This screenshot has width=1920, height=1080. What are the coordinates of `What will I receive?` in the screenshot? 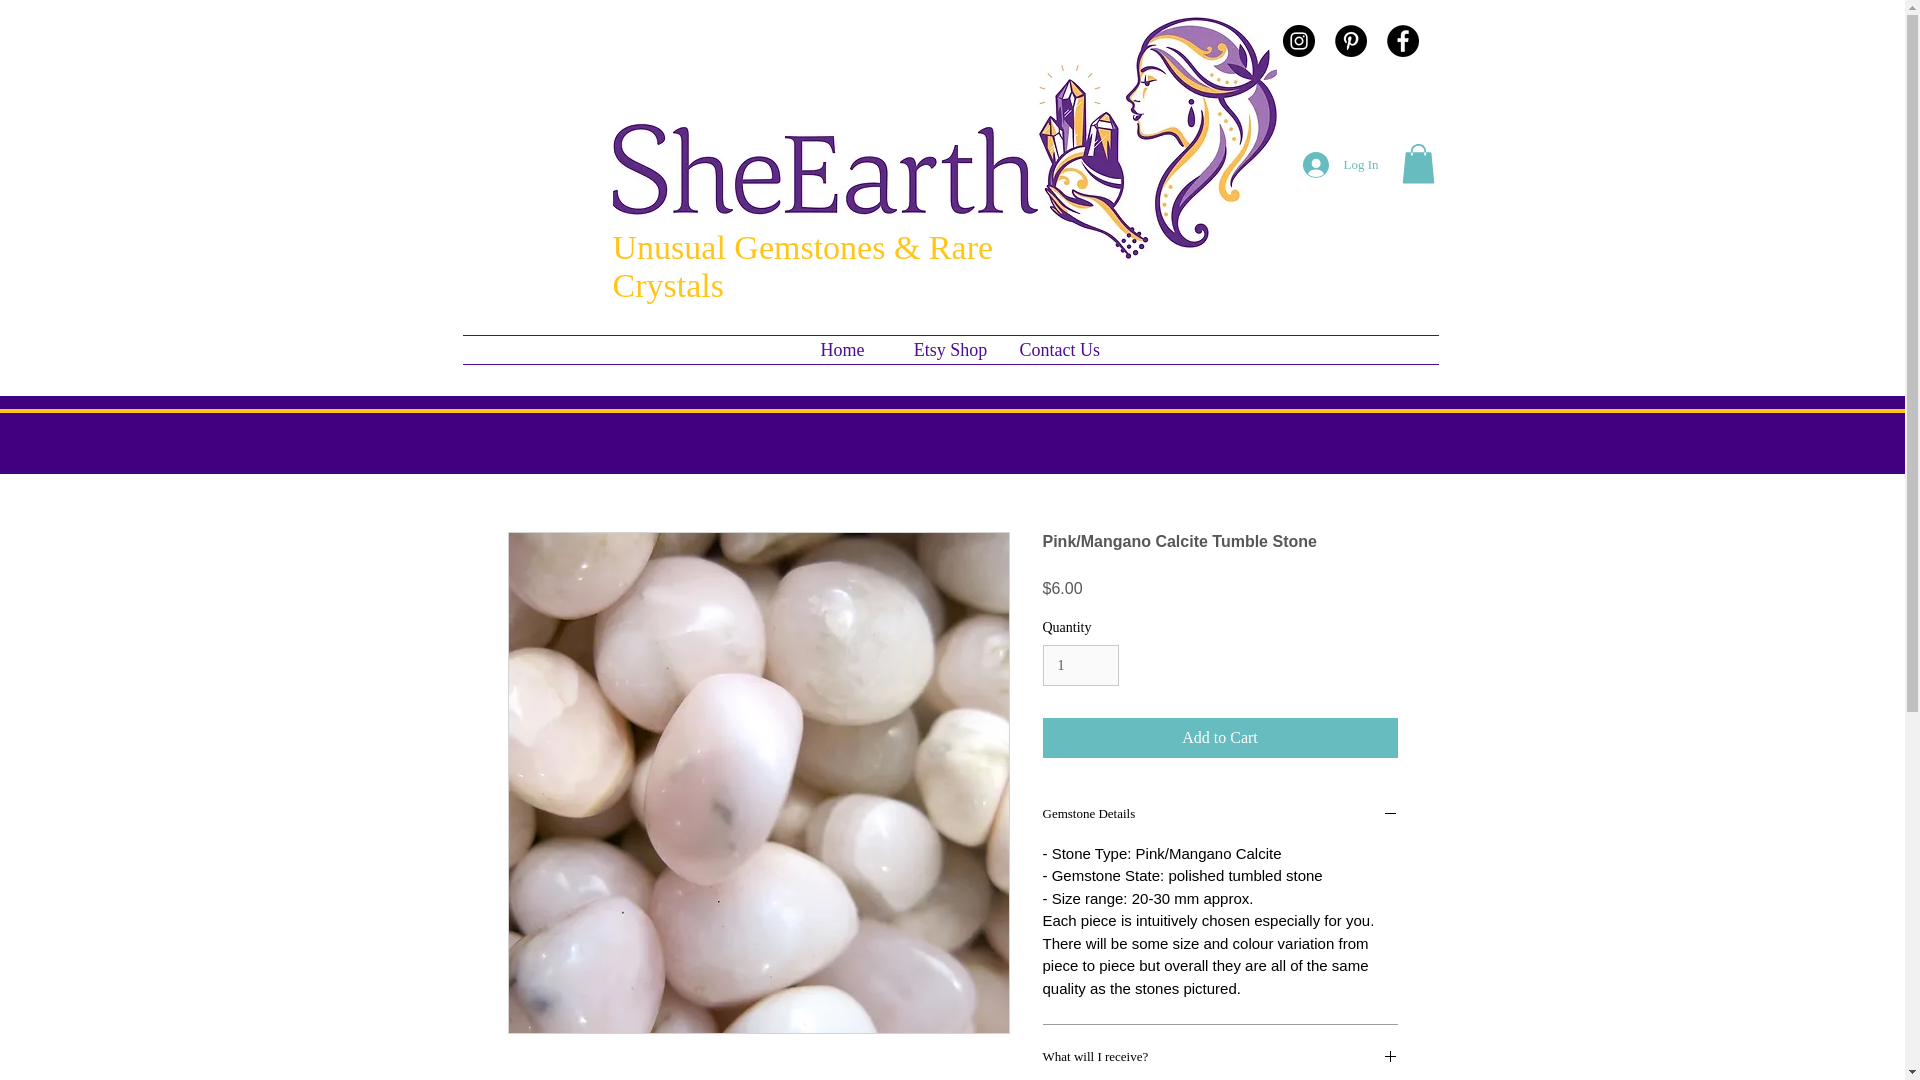 It's located at (1220, 1058).